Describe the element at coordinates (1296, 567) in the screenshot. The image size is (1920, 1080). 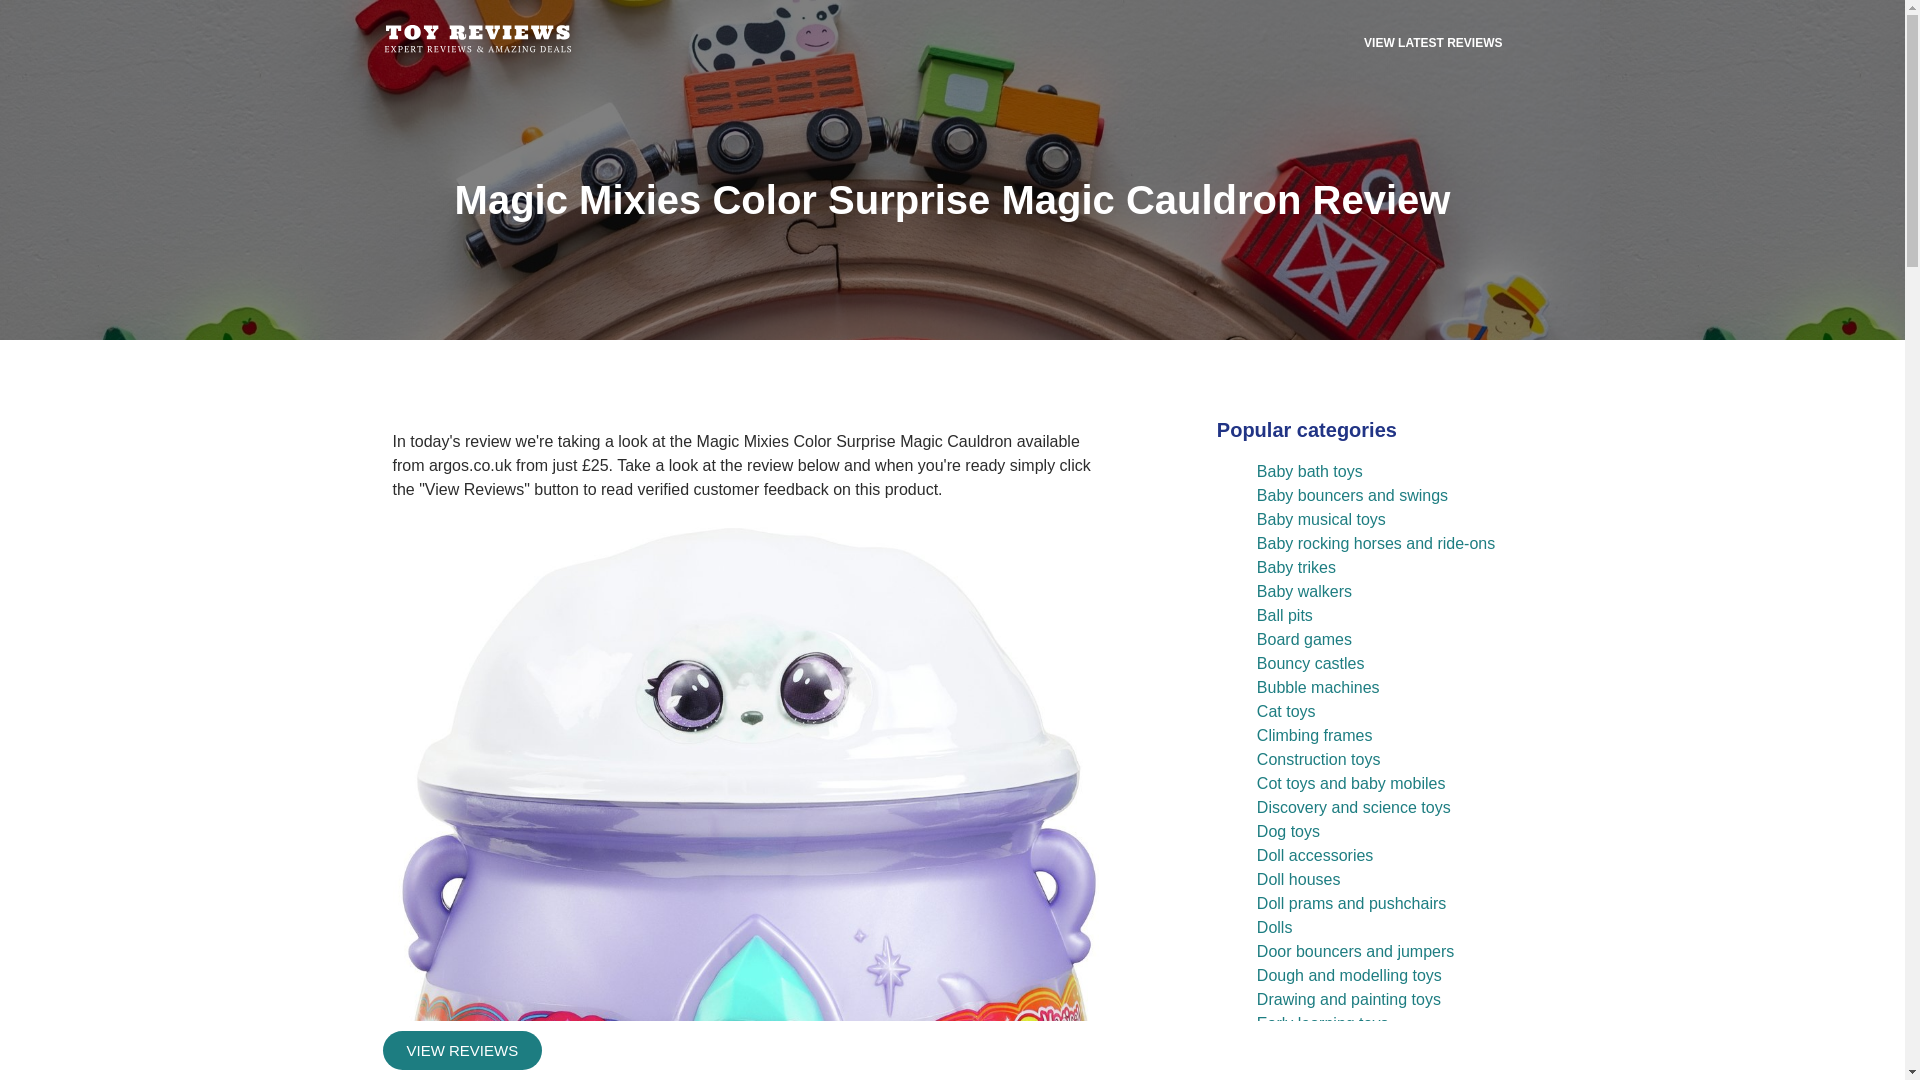
I see `Baby trikes` at that location.